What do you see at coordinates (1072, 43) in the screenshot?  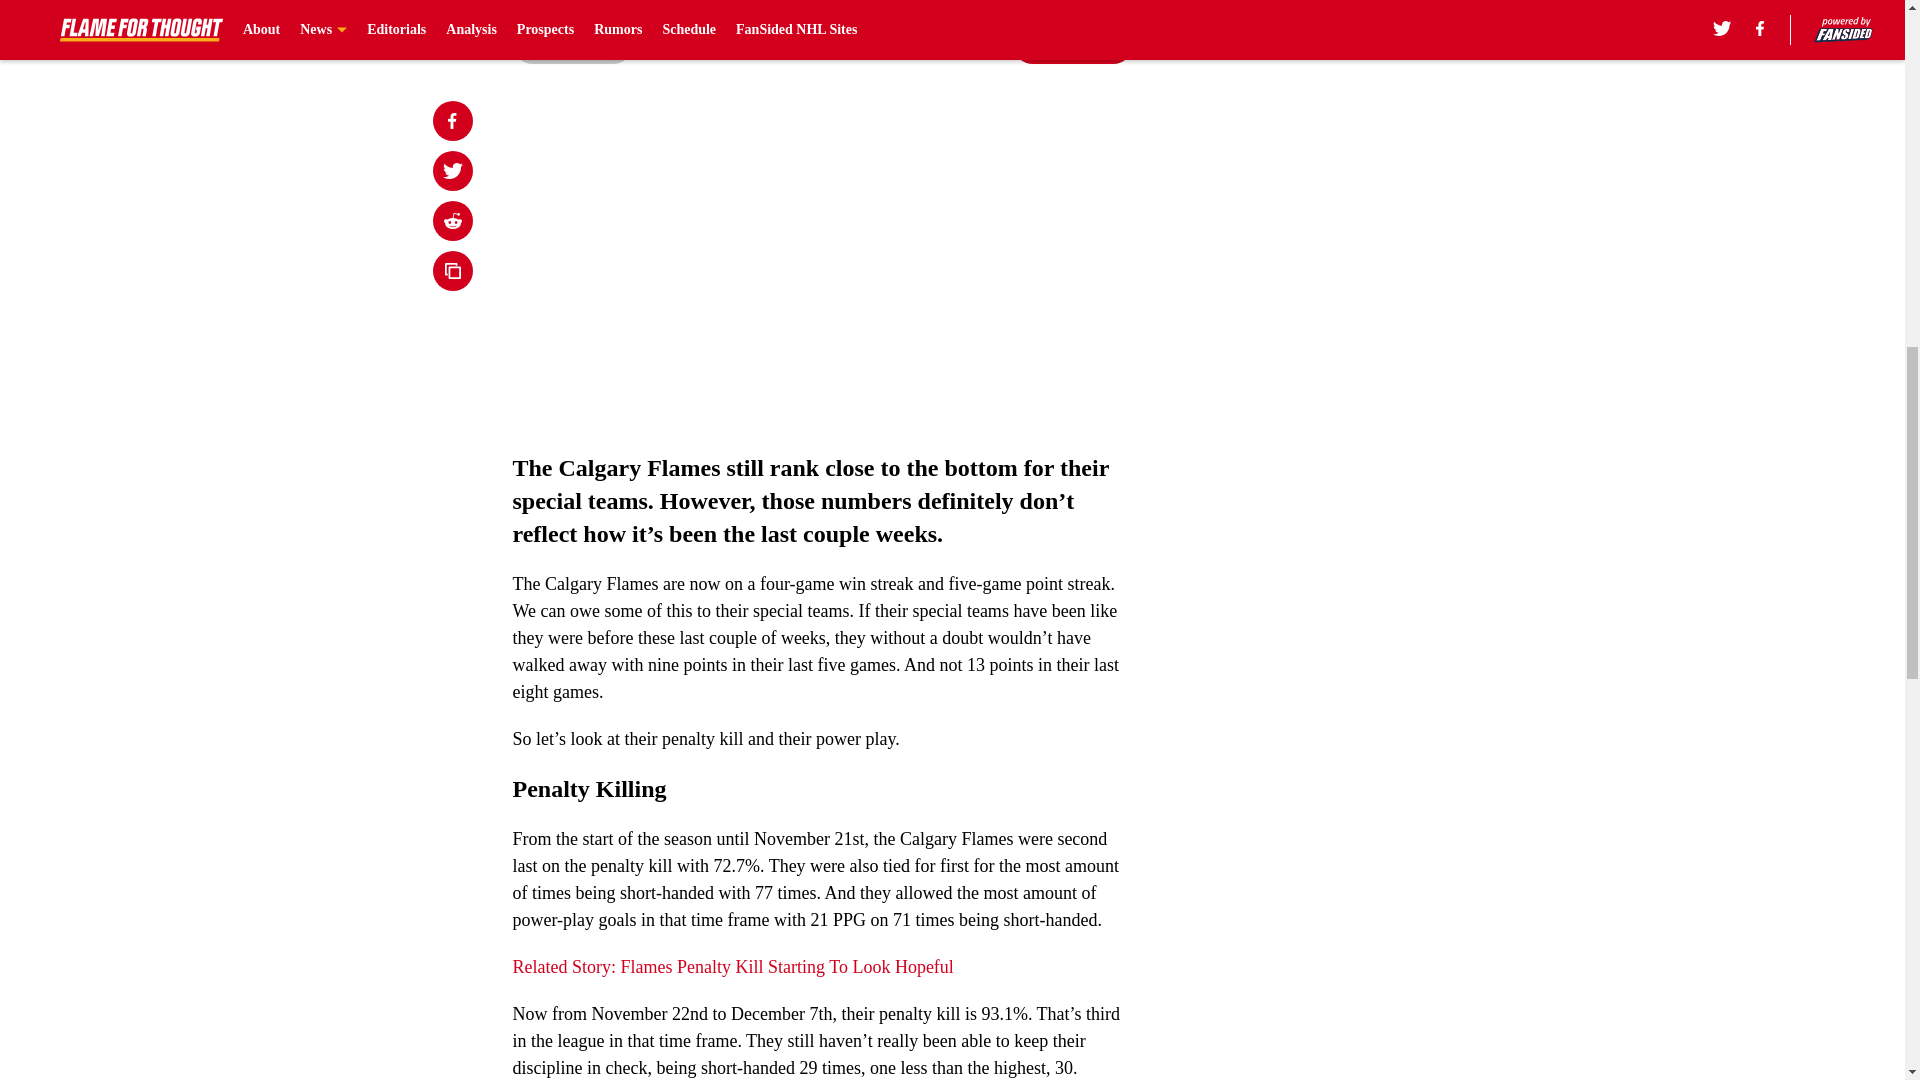 I see `Next` at bounding box center [1072, 43].